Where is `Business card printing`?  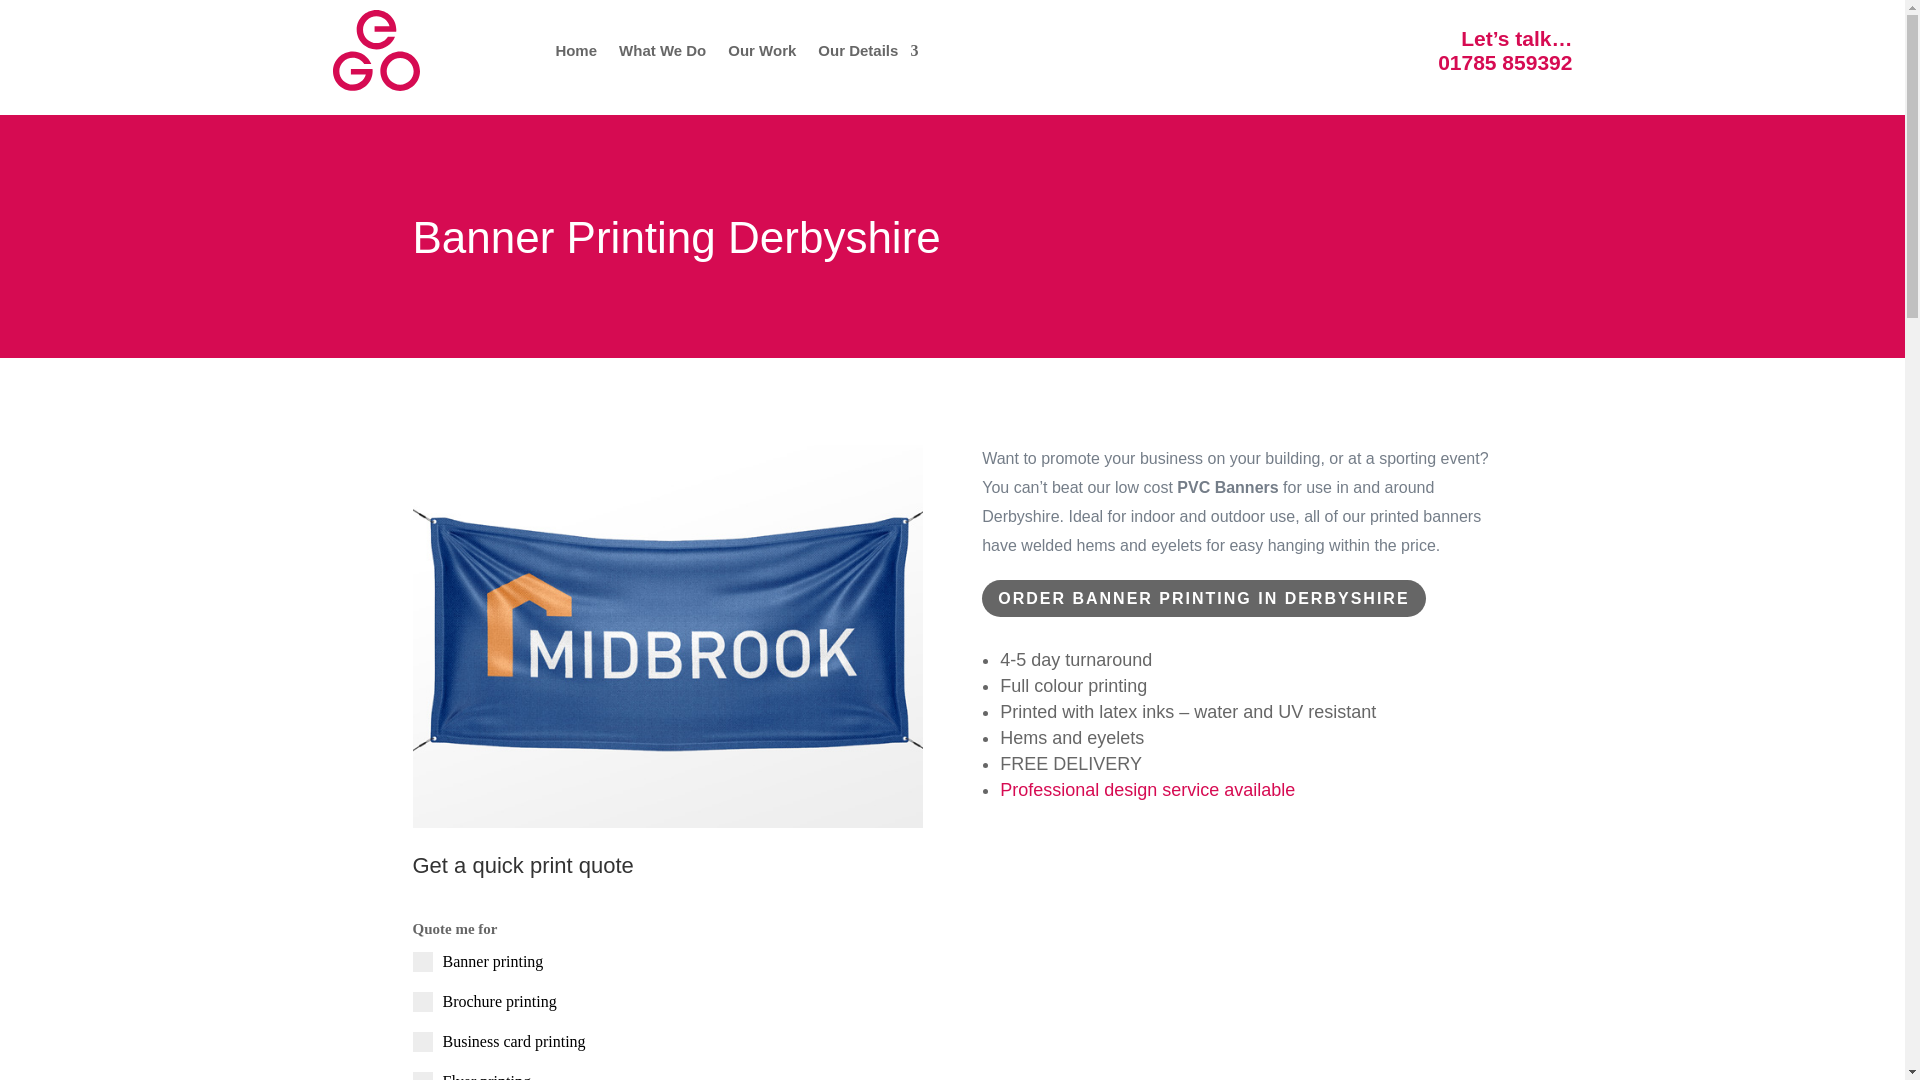
Business card printing is located at coordinates (952, 1042).